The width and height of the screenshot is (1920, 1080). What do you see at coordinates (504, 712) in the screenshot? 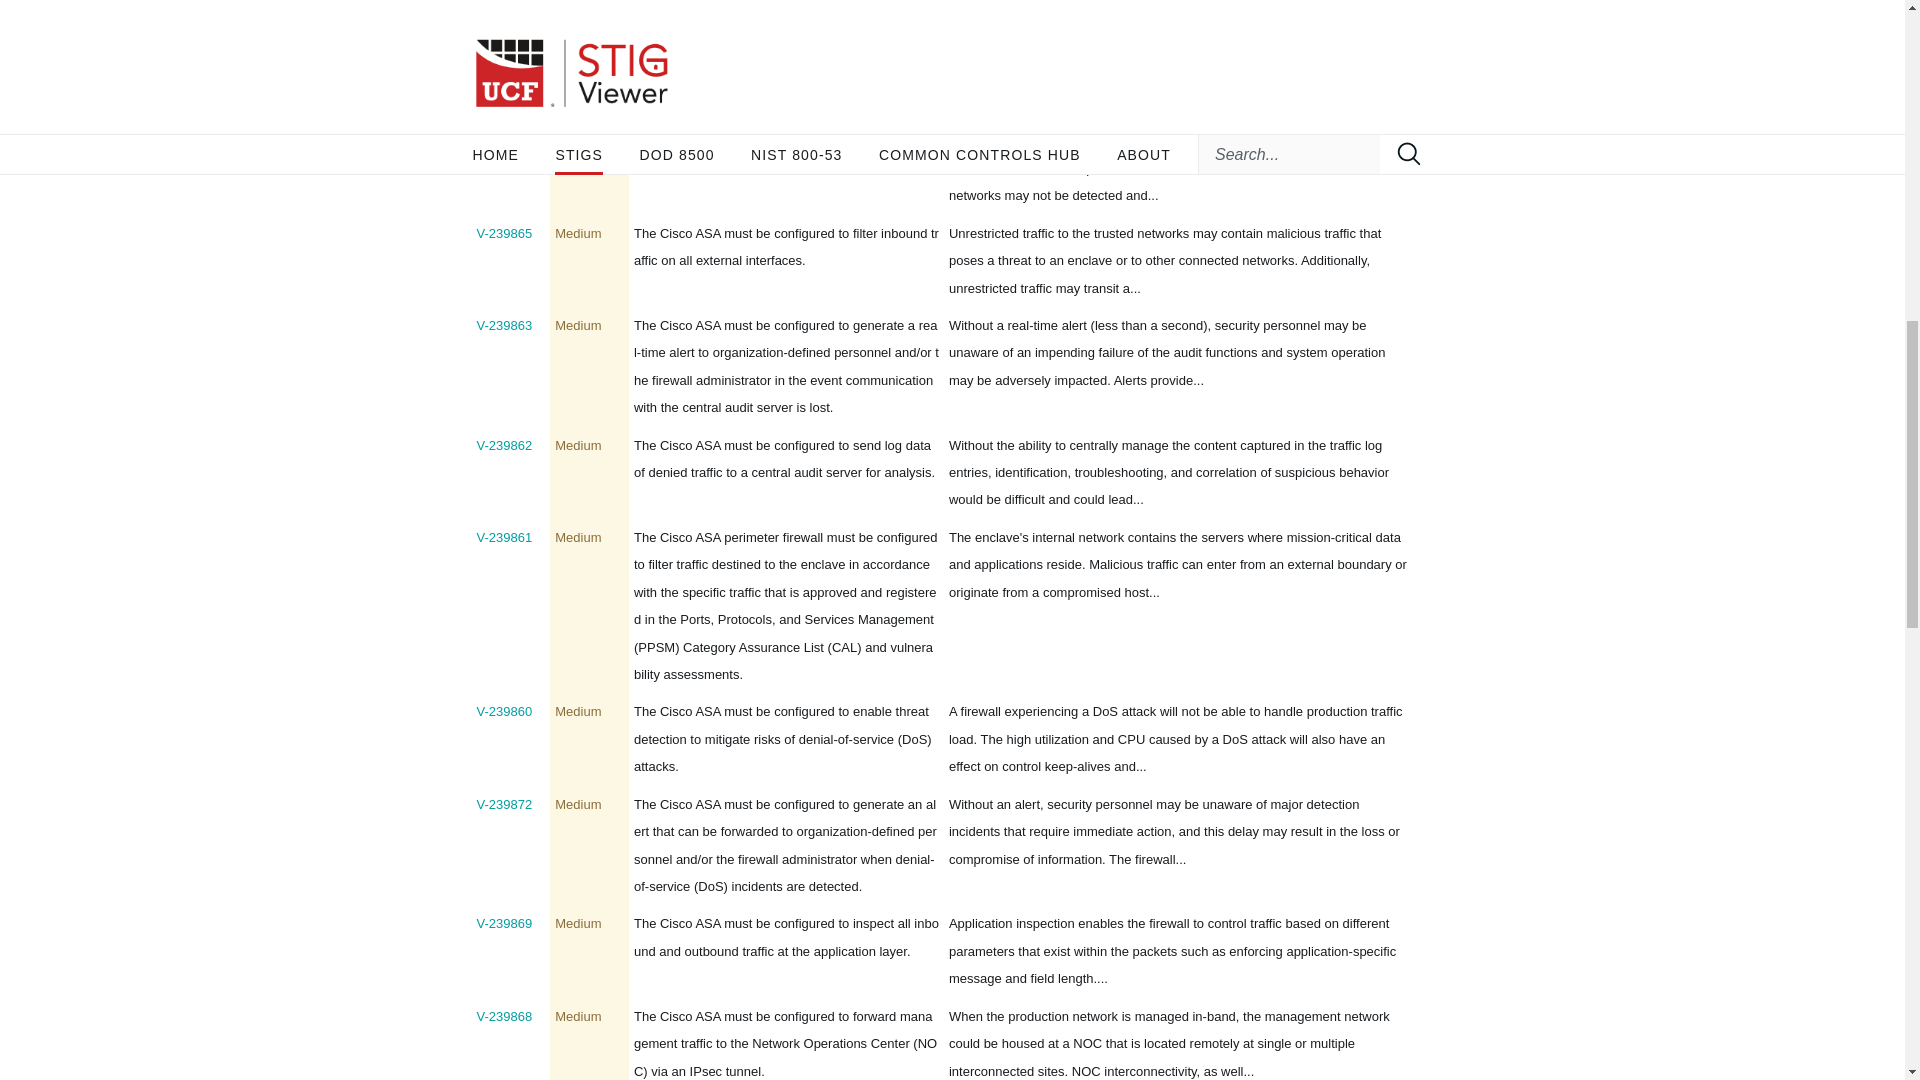
I see `V-239860` at bounding box center [504, 712].